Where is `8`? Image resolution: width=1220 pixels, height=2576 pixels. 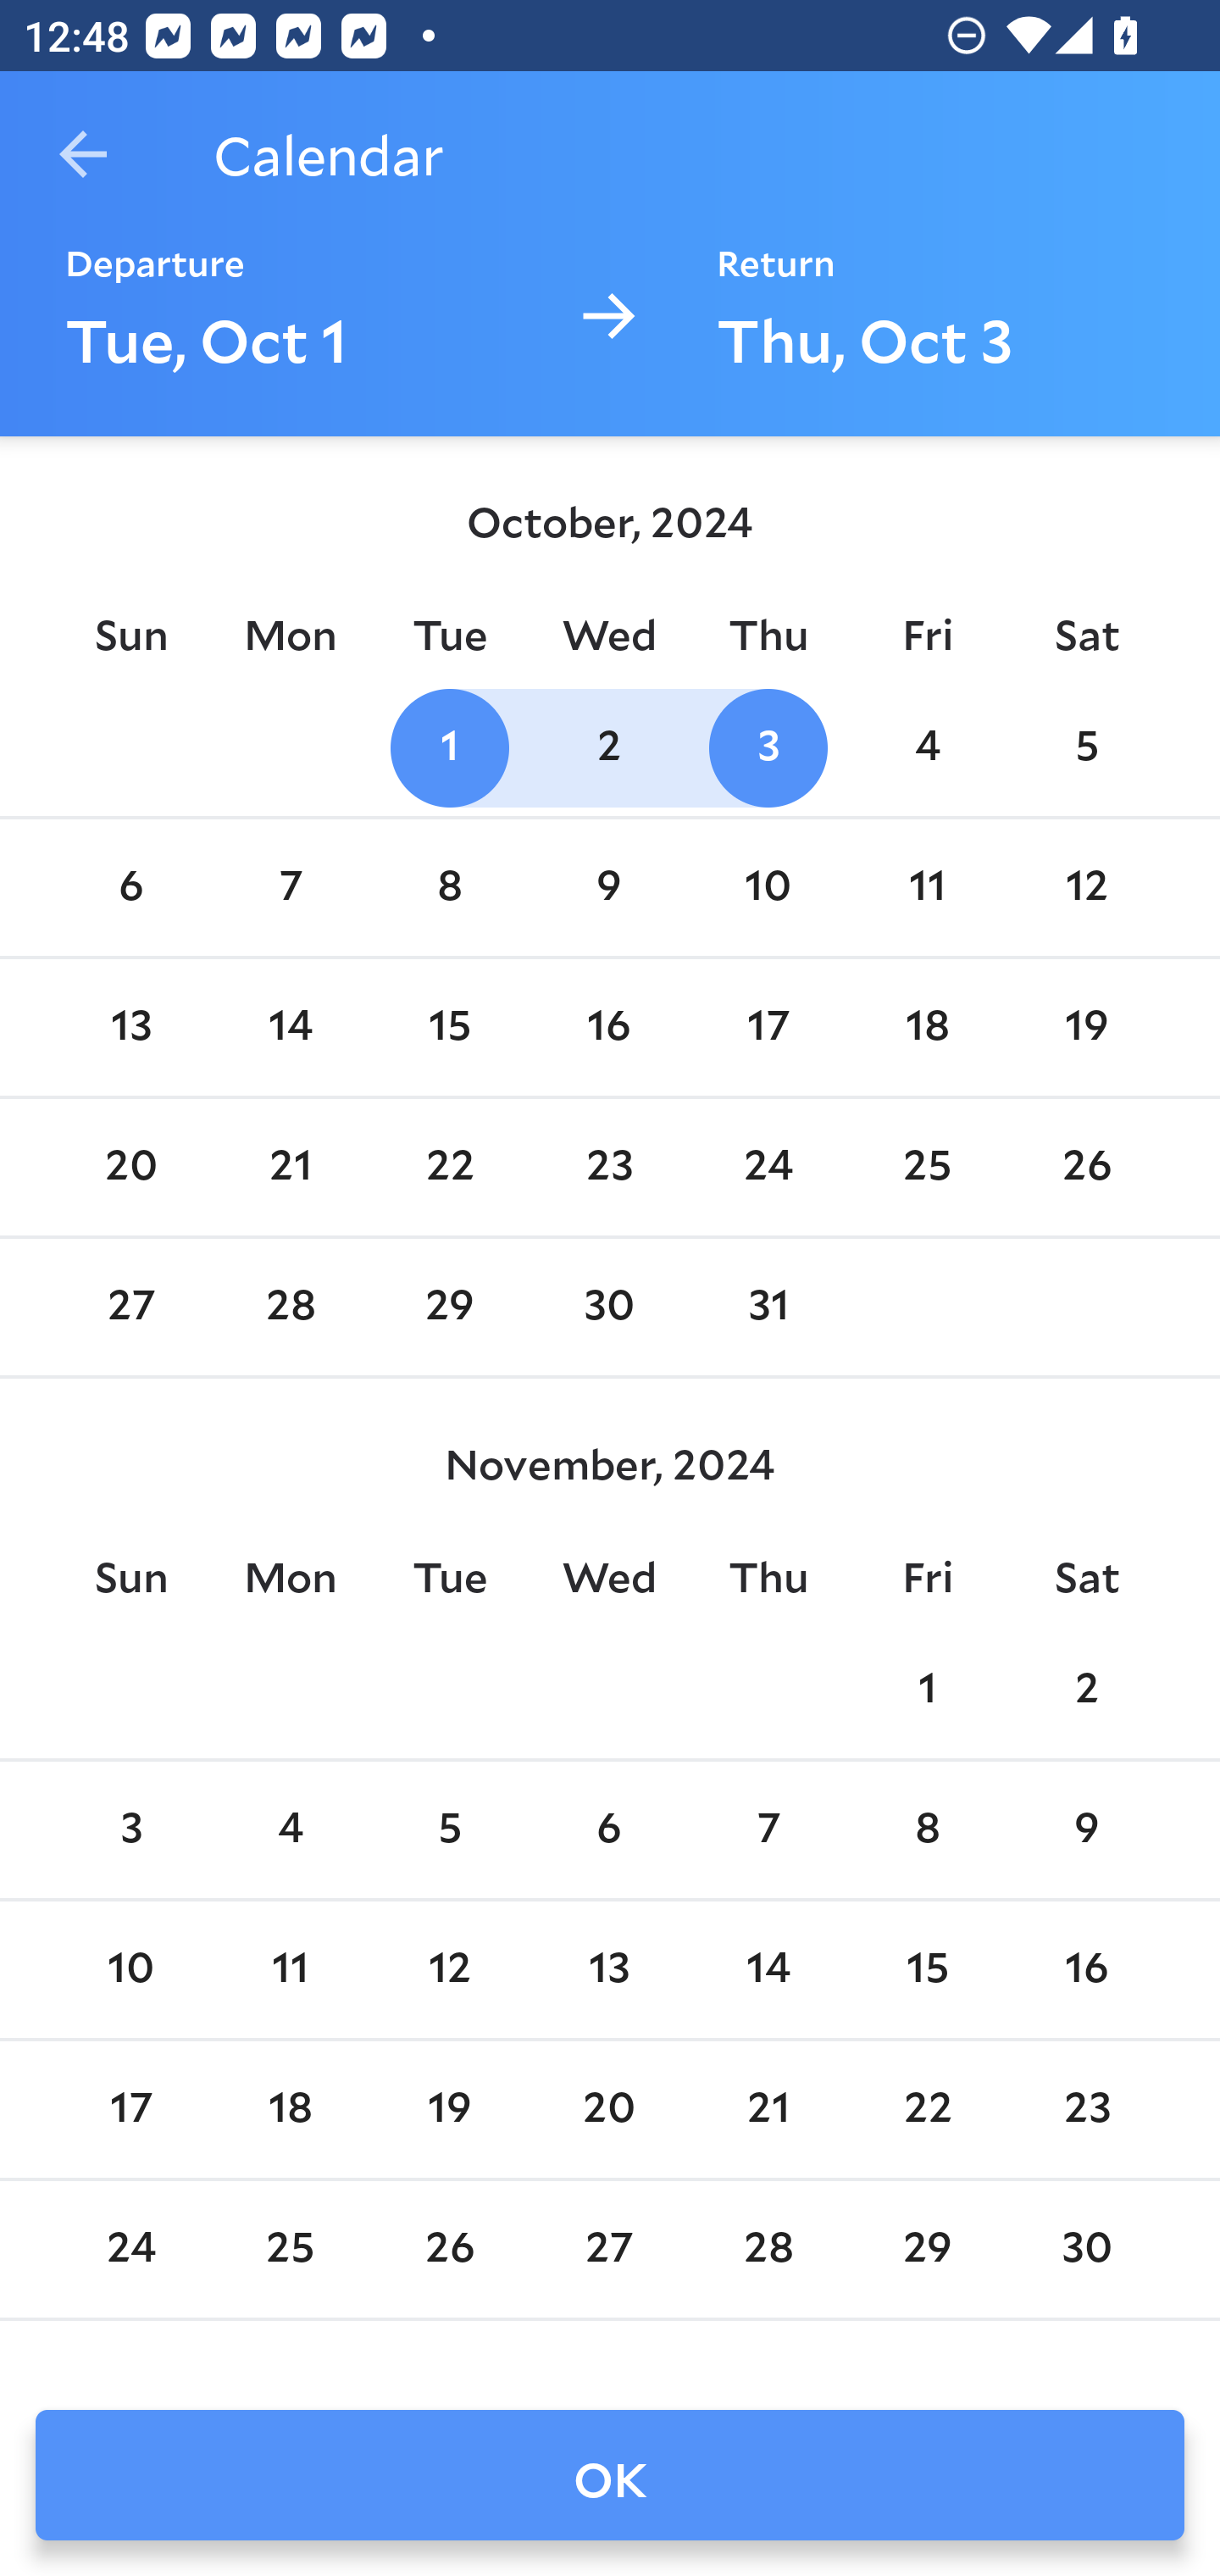 8 is located at coordinates (449, 888).